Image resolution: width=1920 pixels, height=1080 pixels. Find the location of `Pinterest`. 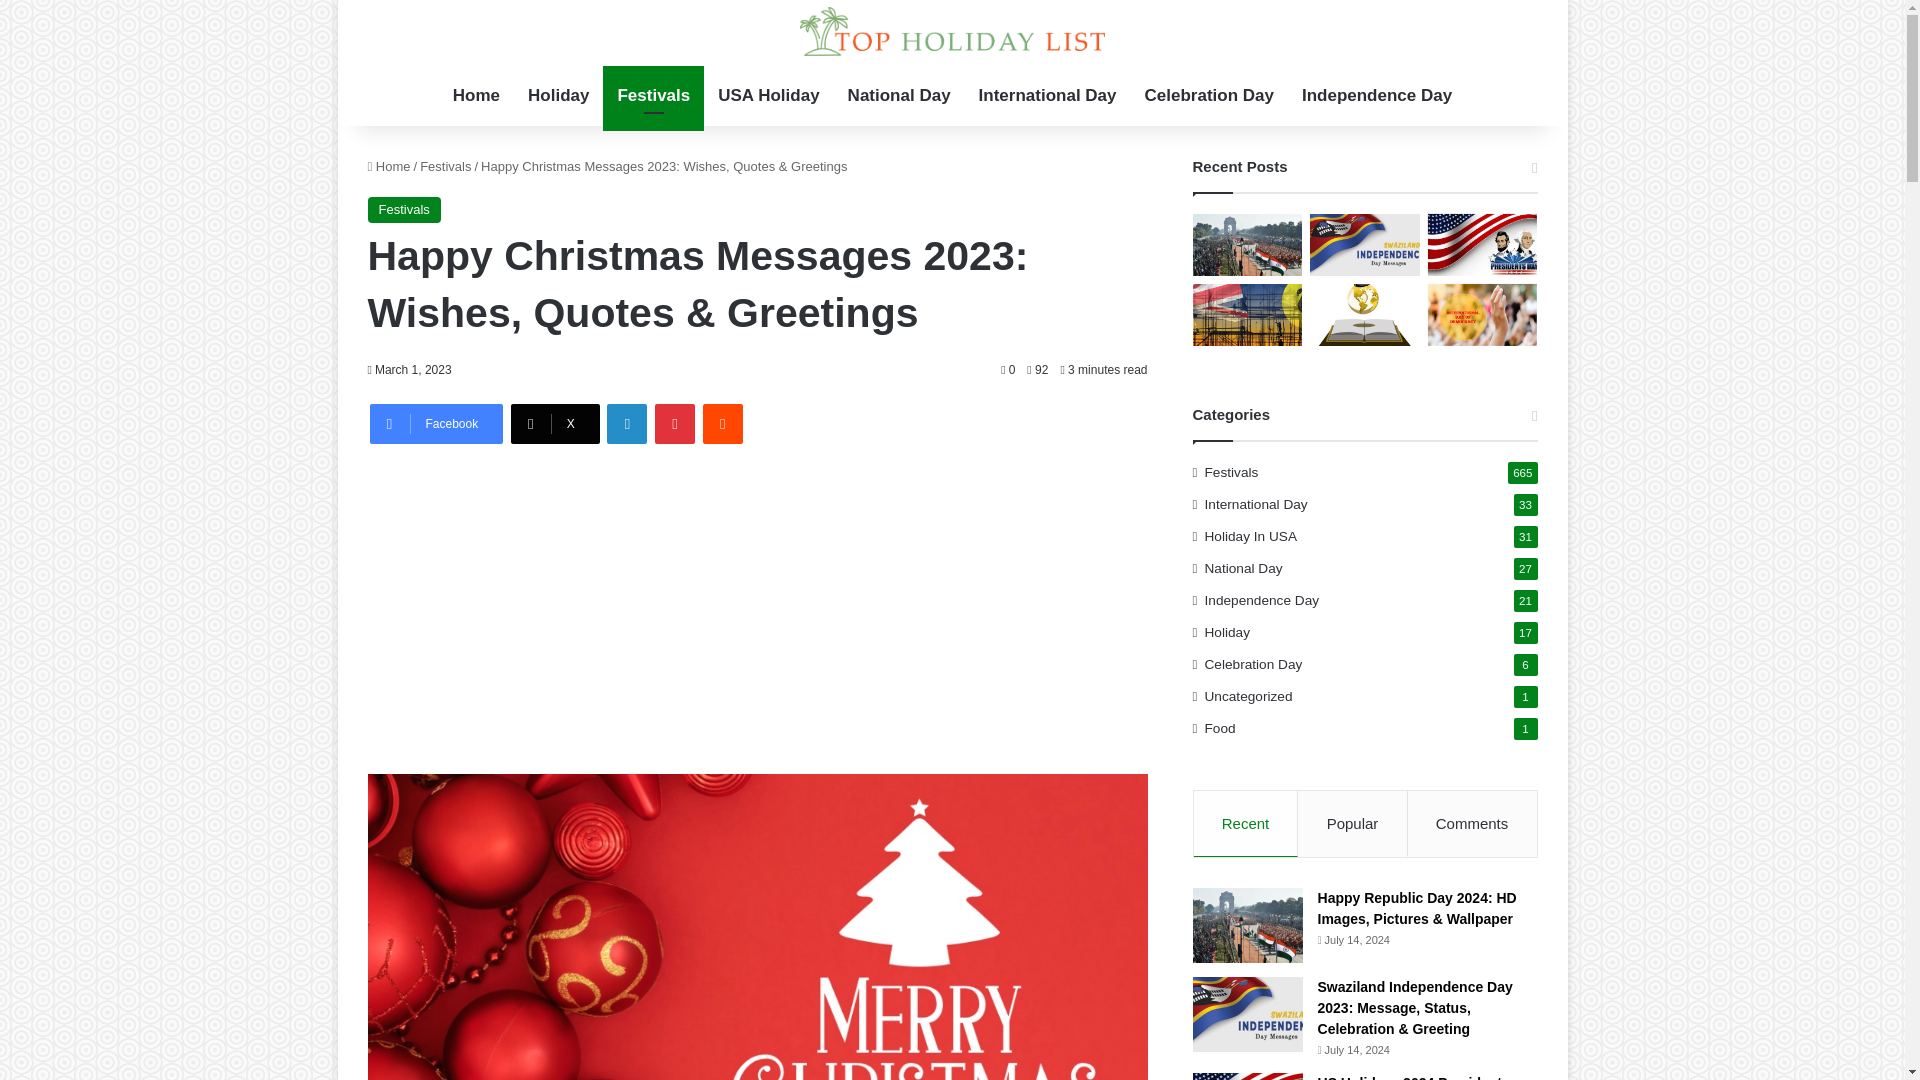

Pinterest is located at coordinates (674, 423).